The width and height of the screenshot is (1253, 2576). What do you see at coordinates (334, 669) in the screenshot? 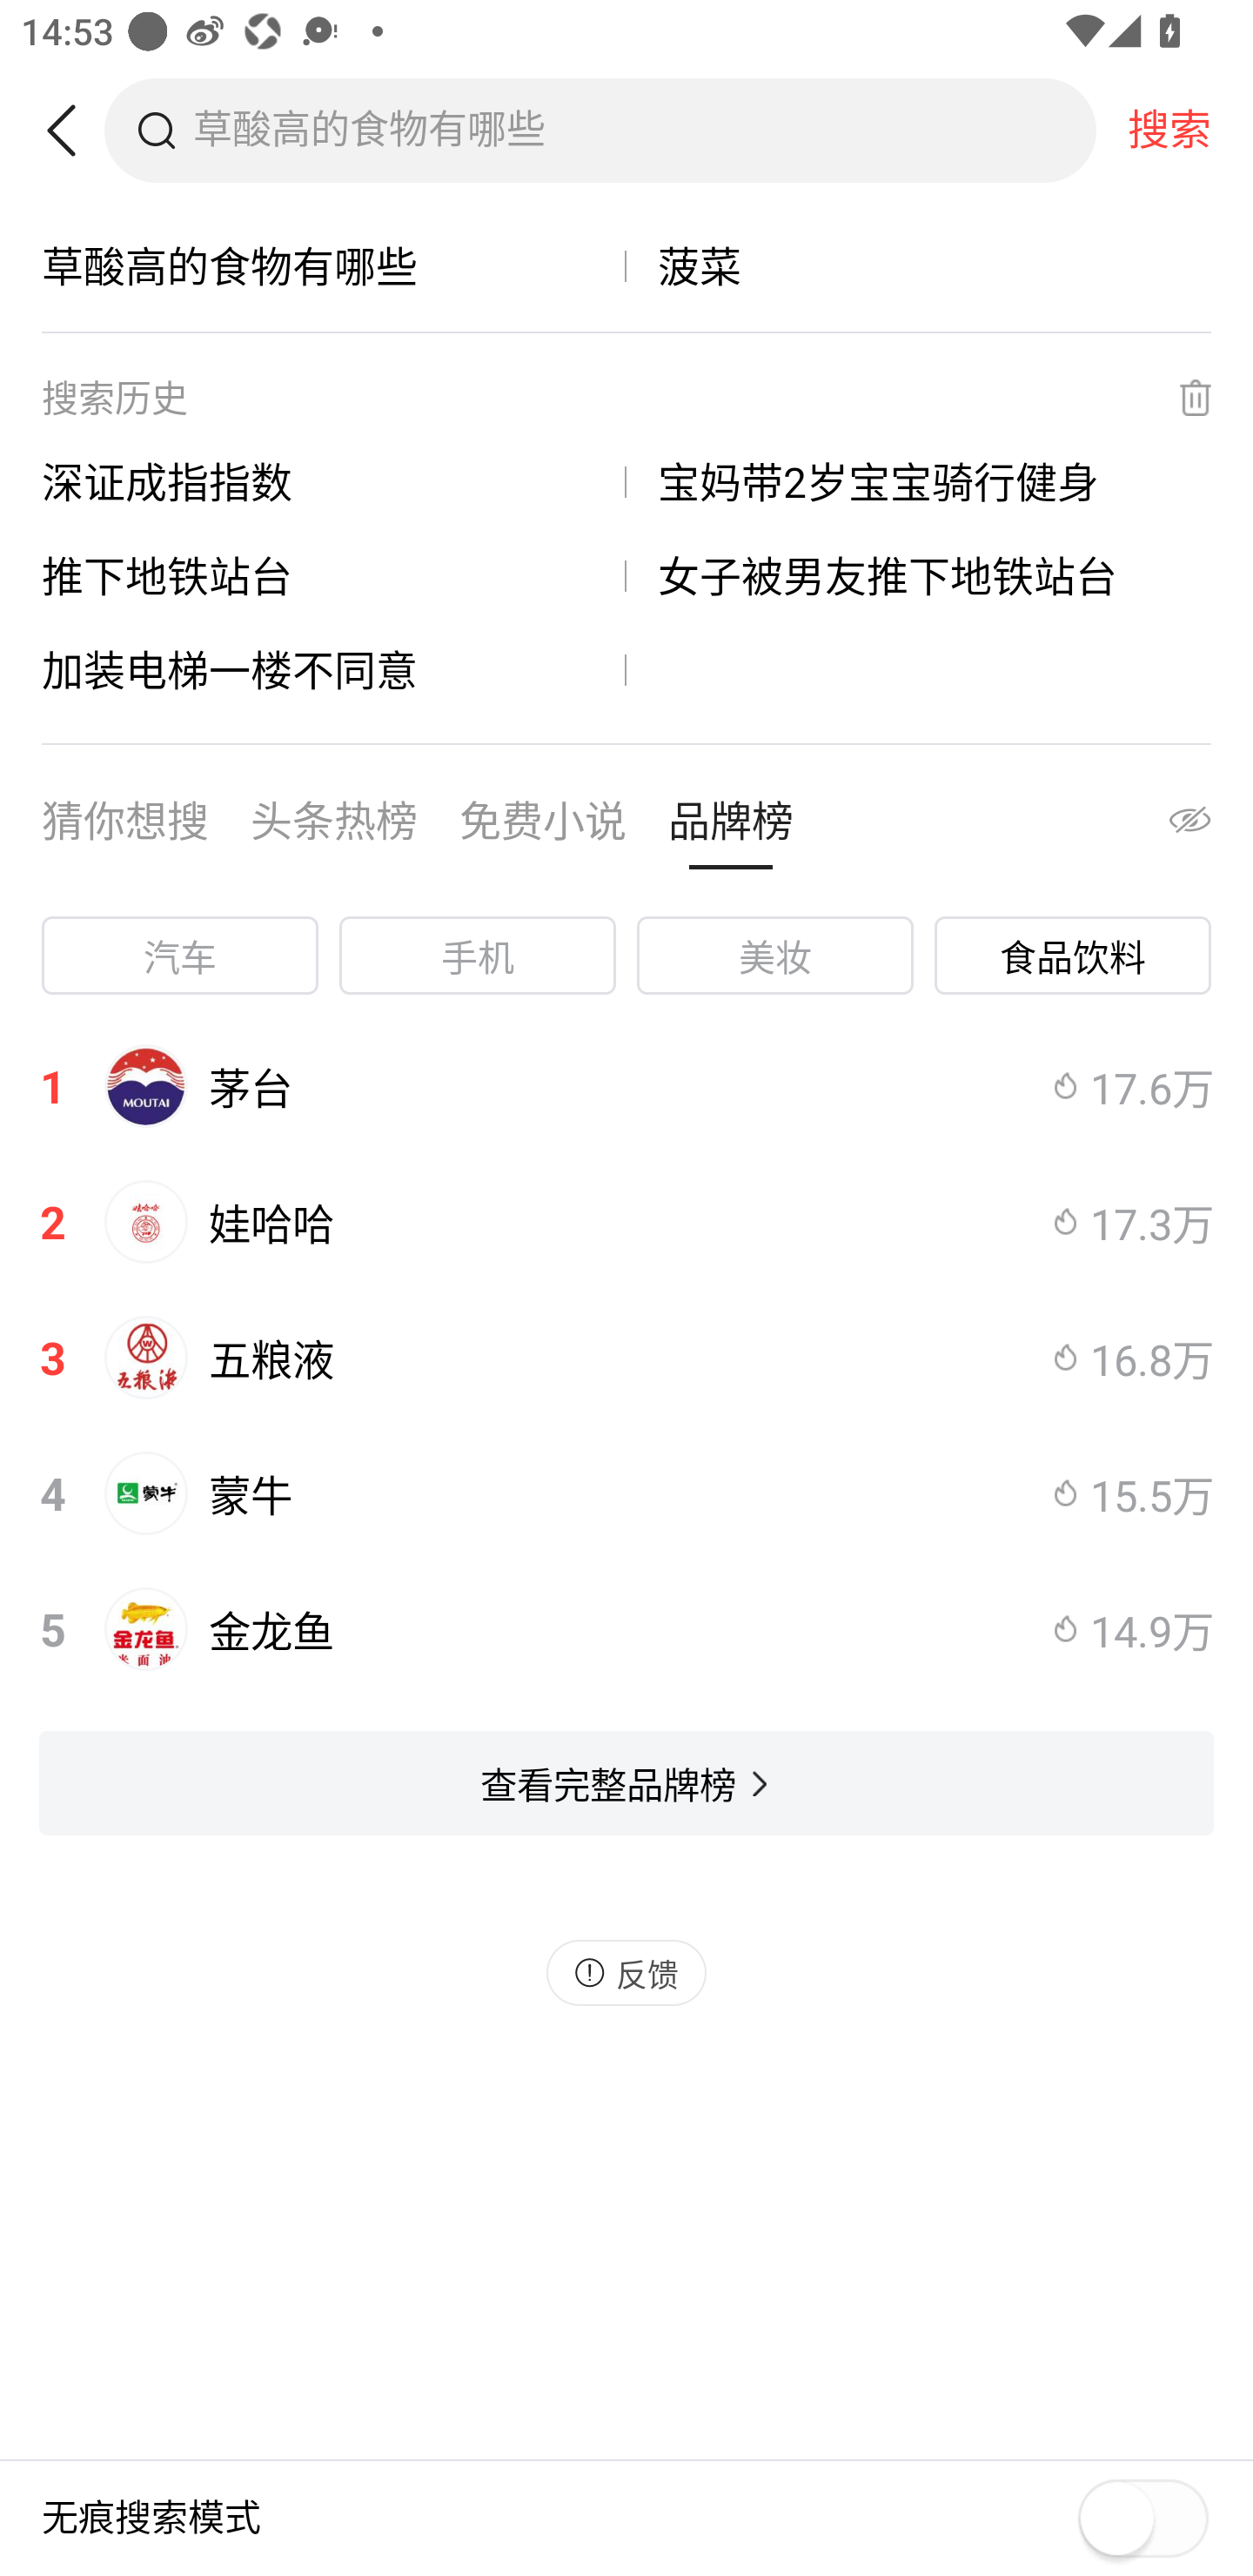
I see `加装电梯一楼不同意，链接, 加装电梯一楼不同意` at bounding box center [334, 669].